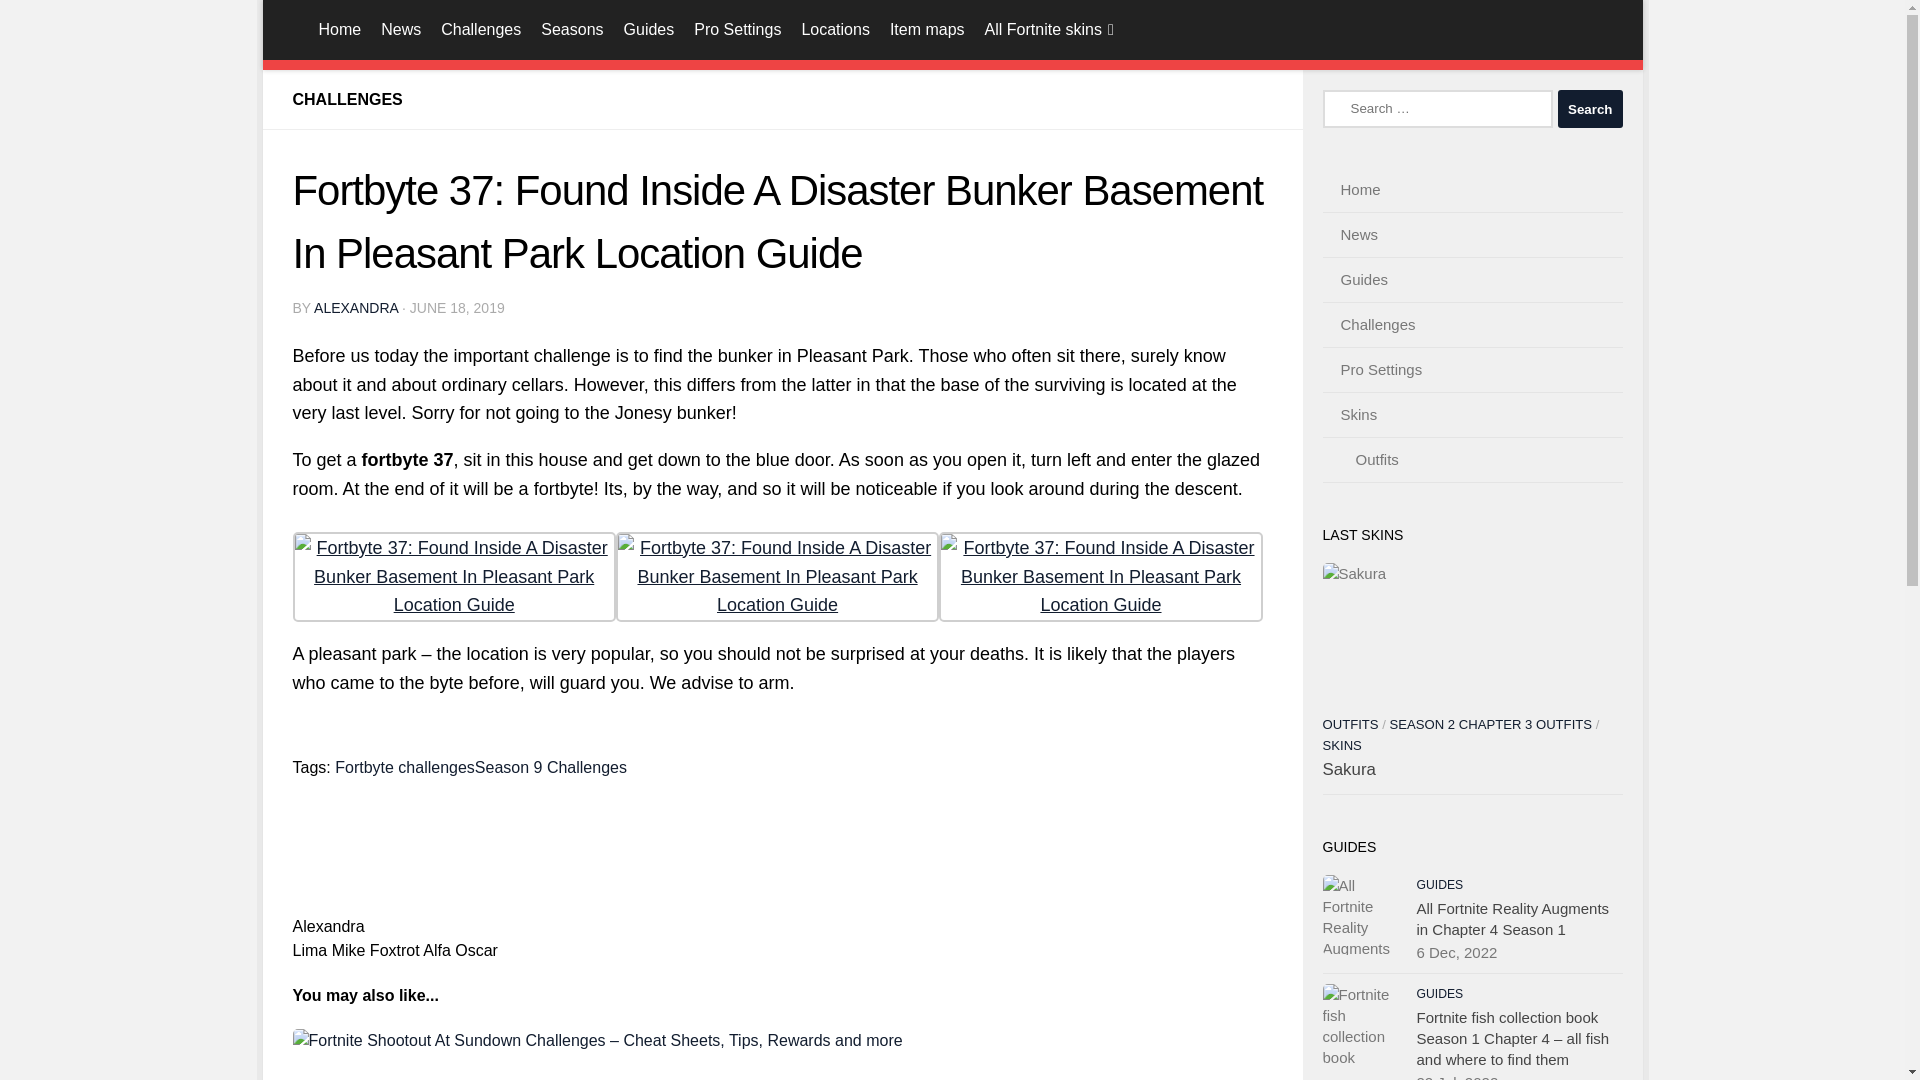 This screenshot has width=1920, height=1080. I want to click on Challenges, so click(480, 30).